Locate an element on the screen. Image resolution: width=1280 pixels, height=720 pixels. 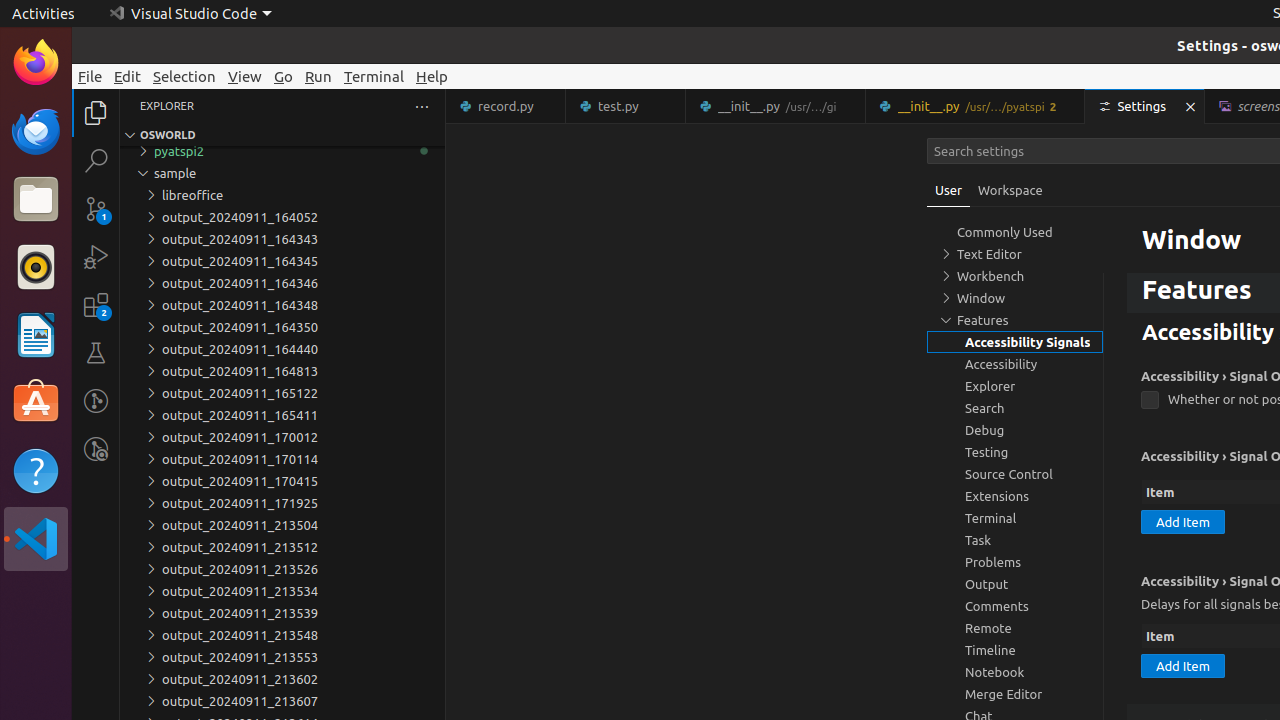
Selection is located at coordinates (184, 76).